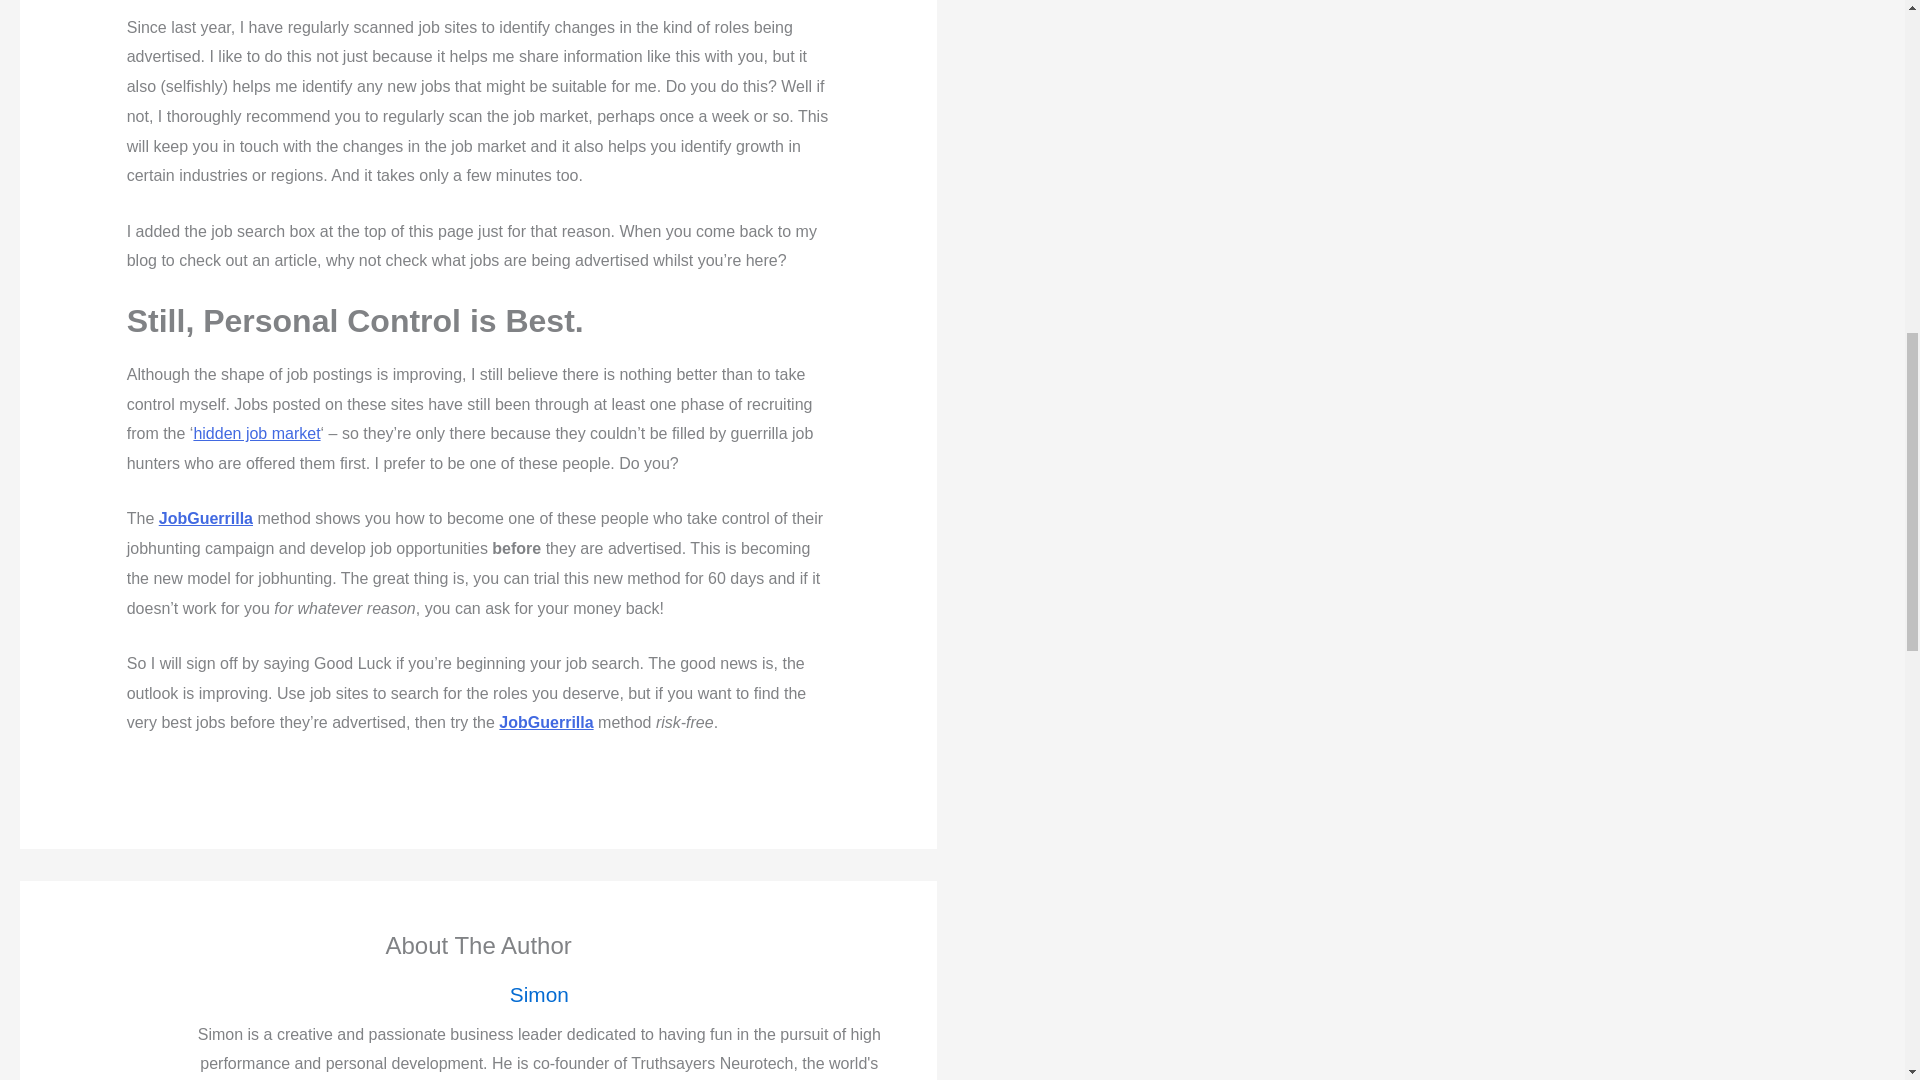 This screenshot has height=1080, width=1920. Describe the element at coordinates (546, 722) in the screenshot. I see `JobGuerrilla` at that location.